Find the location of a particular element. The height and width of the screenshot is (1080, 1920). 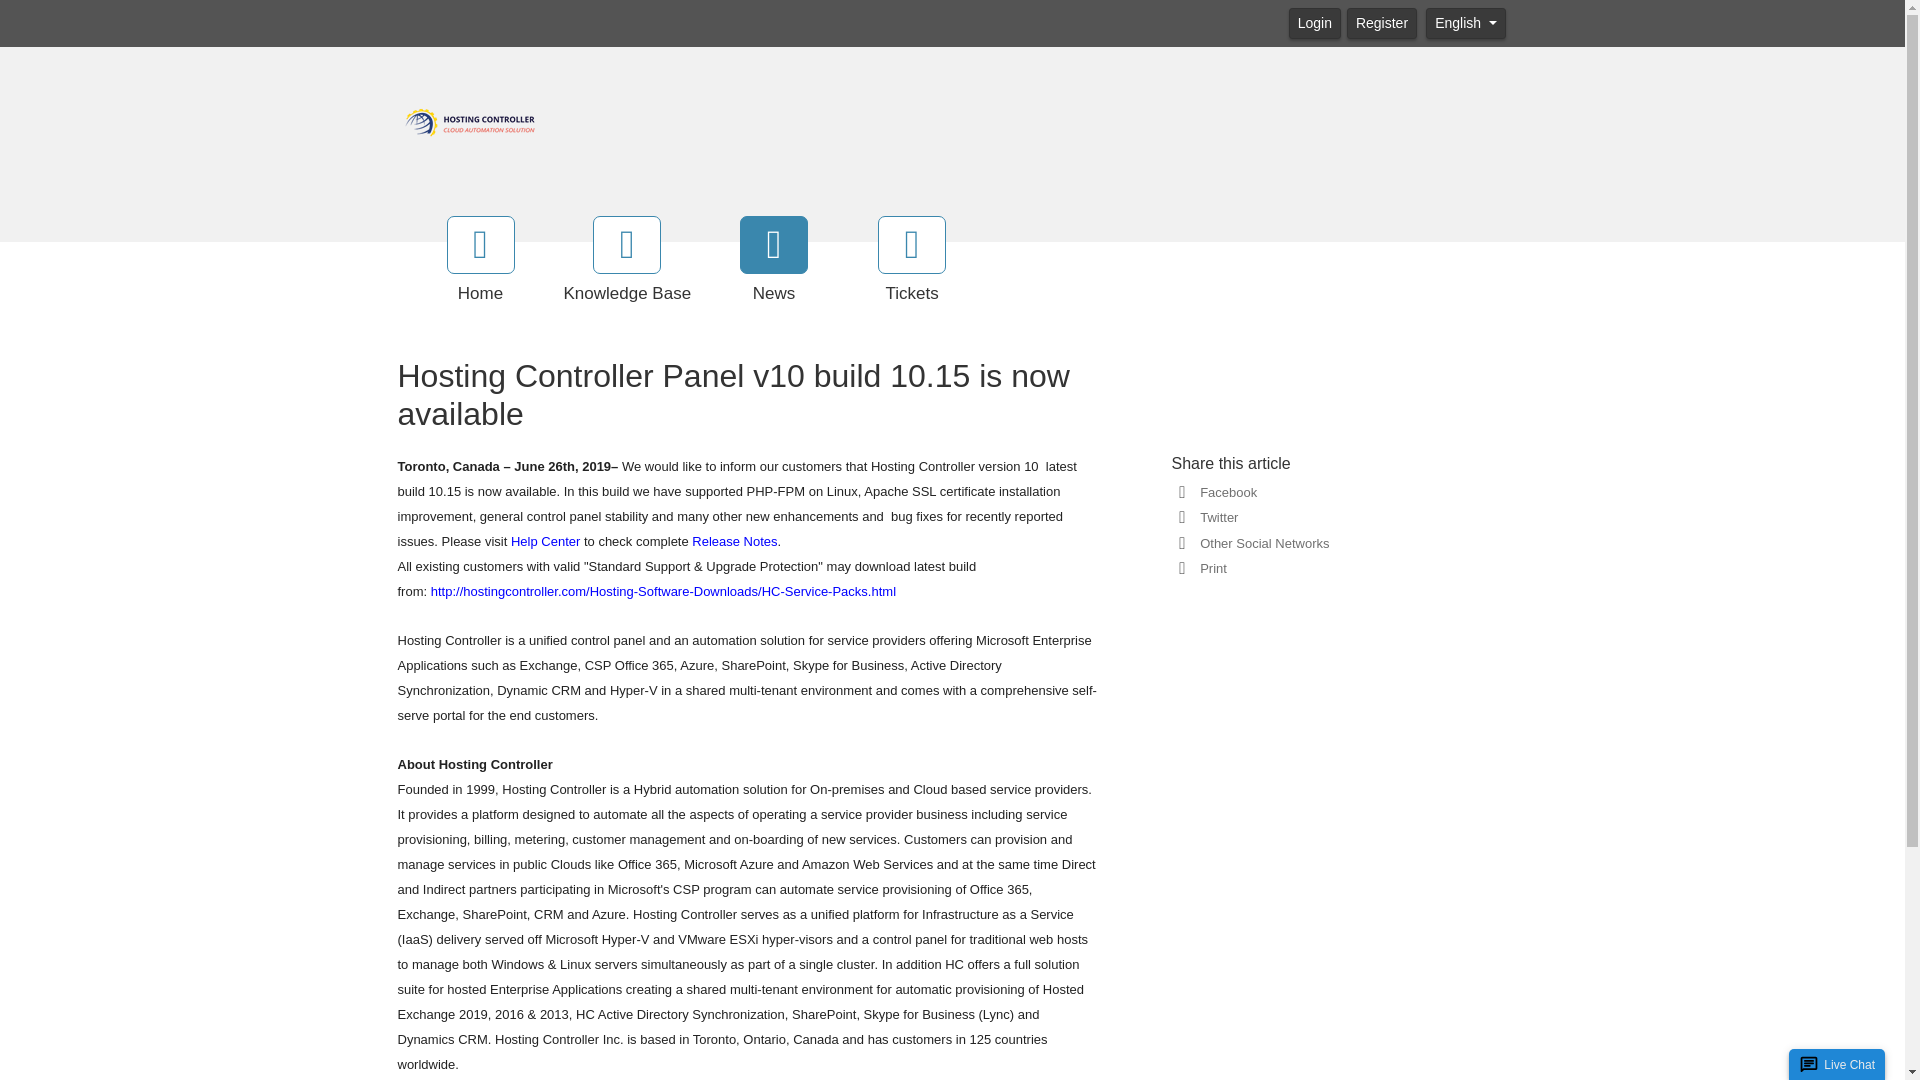

English is located at coordinates (1466, 22).